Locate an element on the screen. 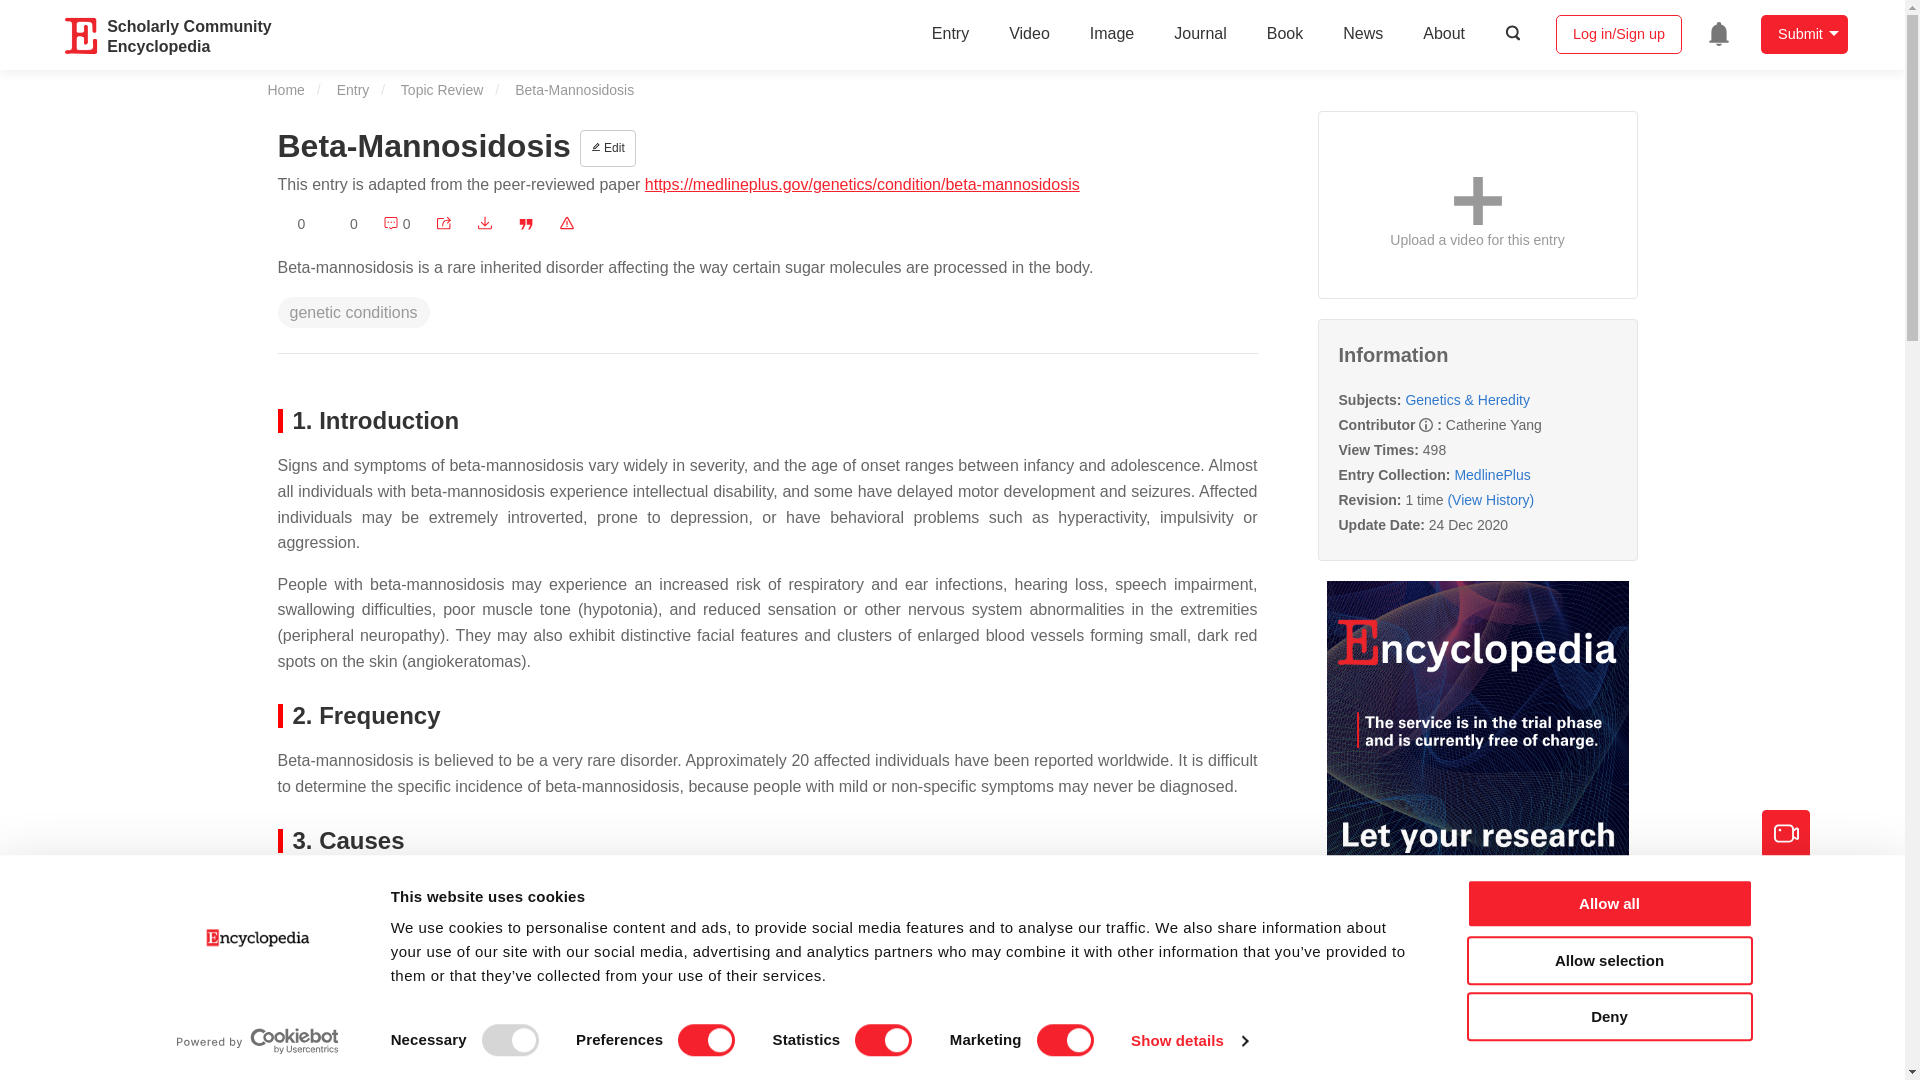  Report is located at coordinates (566, 224).